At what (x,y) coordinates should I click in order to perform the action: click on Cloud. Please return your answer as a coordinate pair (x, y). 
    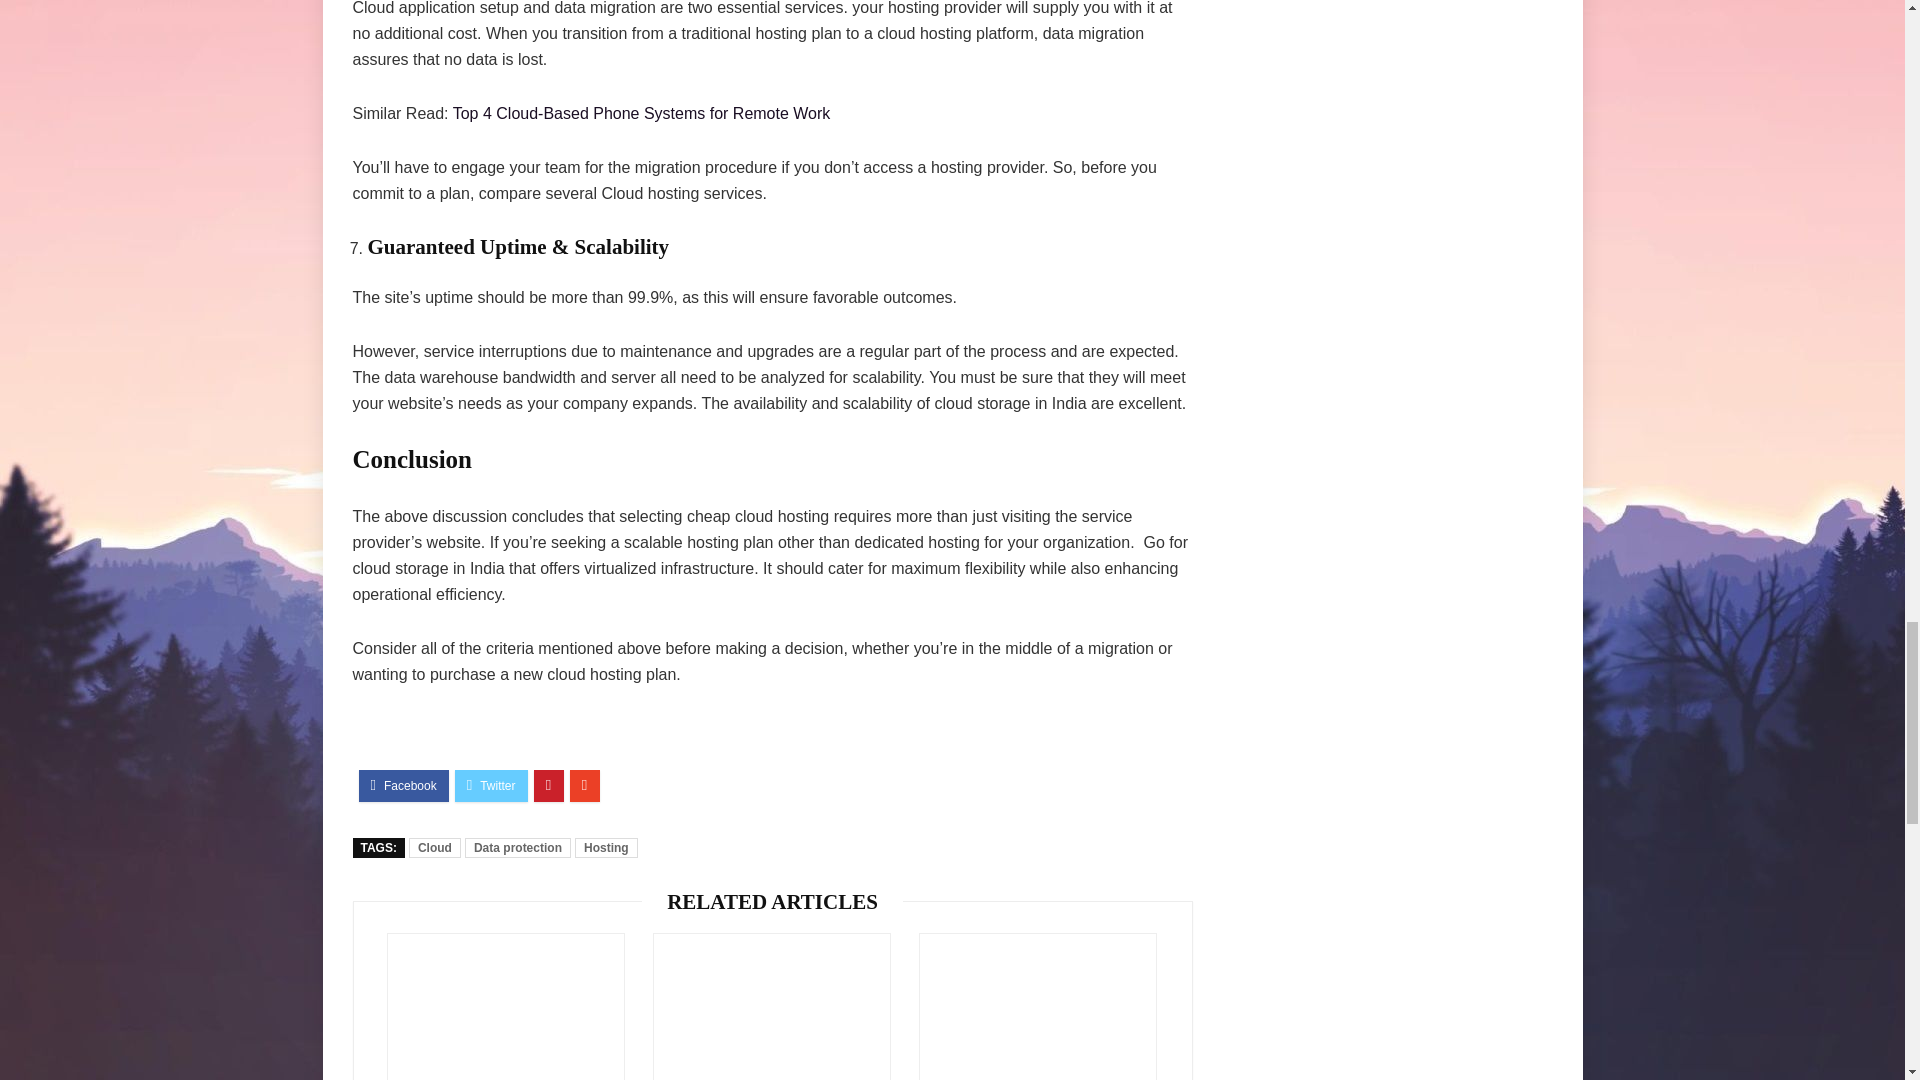
    Looking at the image, I should click on (434, 848).